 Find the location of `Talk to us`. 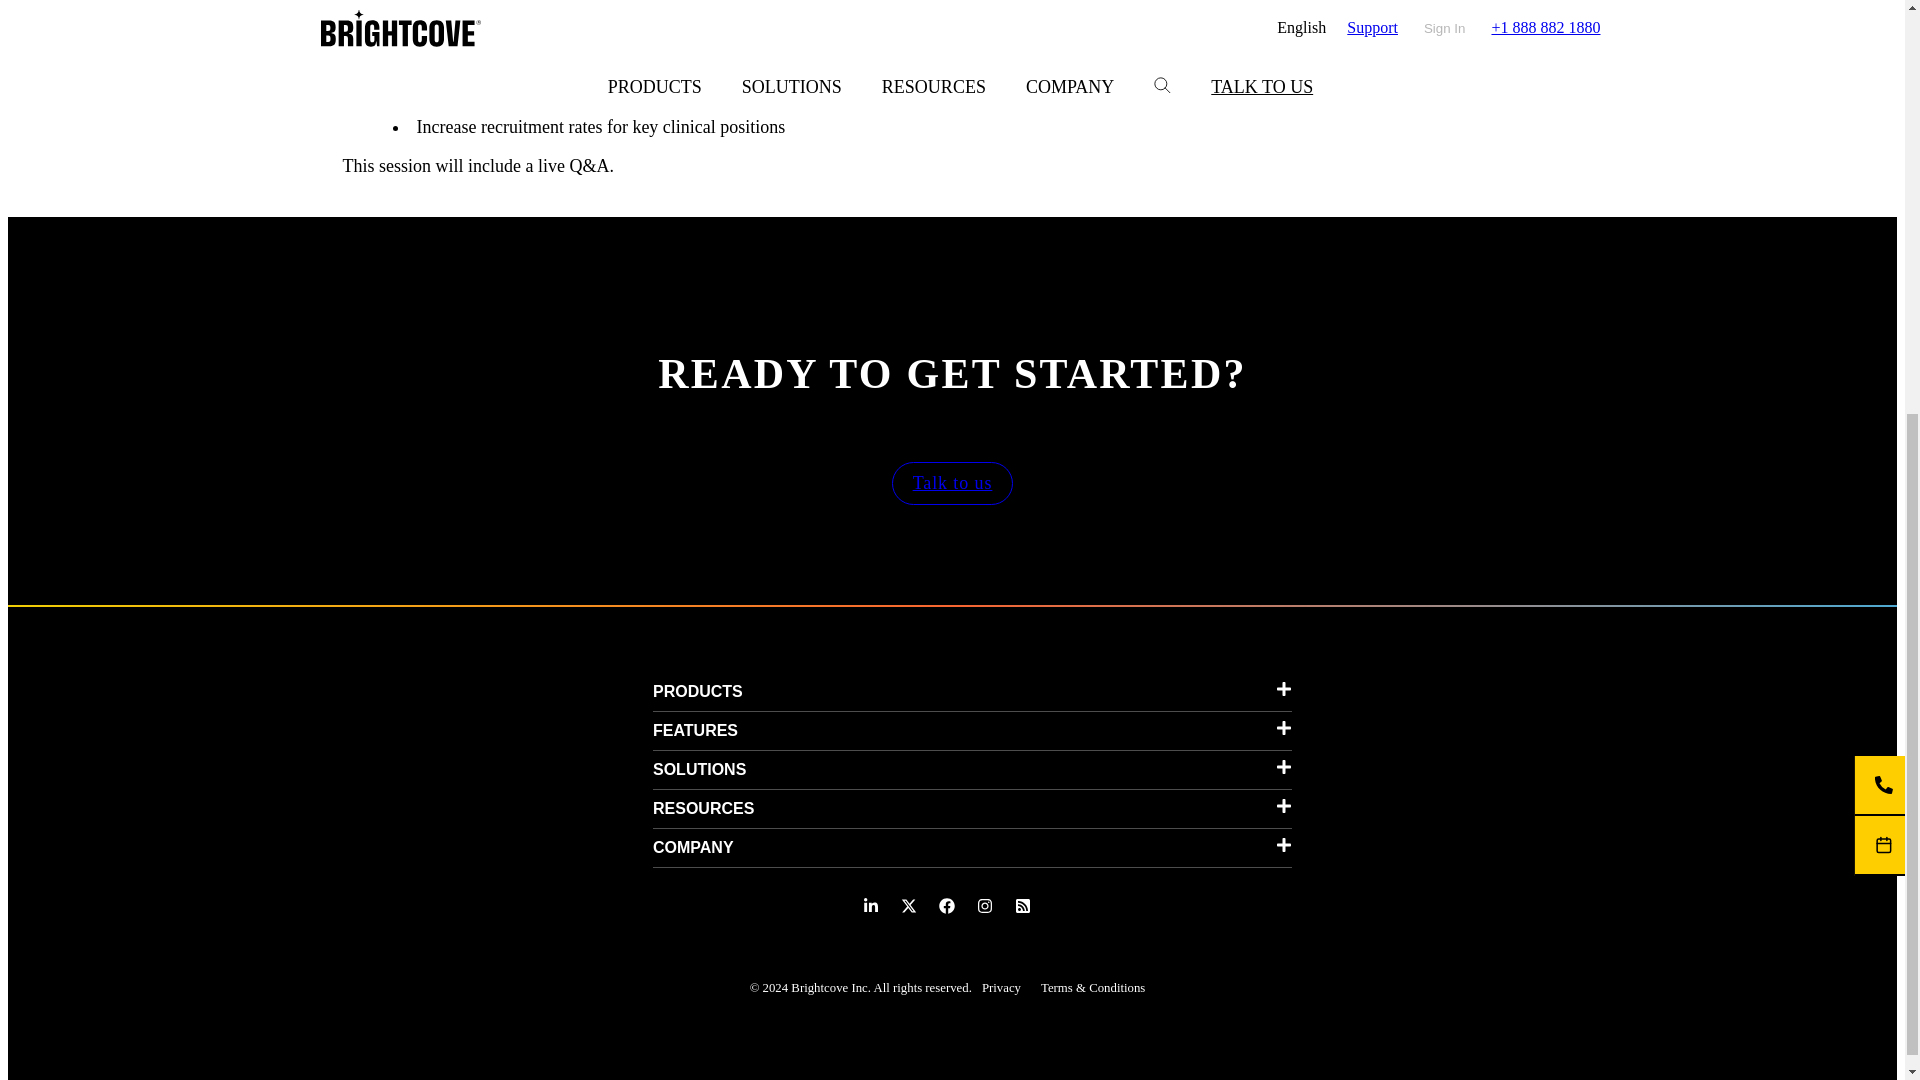

Talk to us is located at coordinates (952, 484).